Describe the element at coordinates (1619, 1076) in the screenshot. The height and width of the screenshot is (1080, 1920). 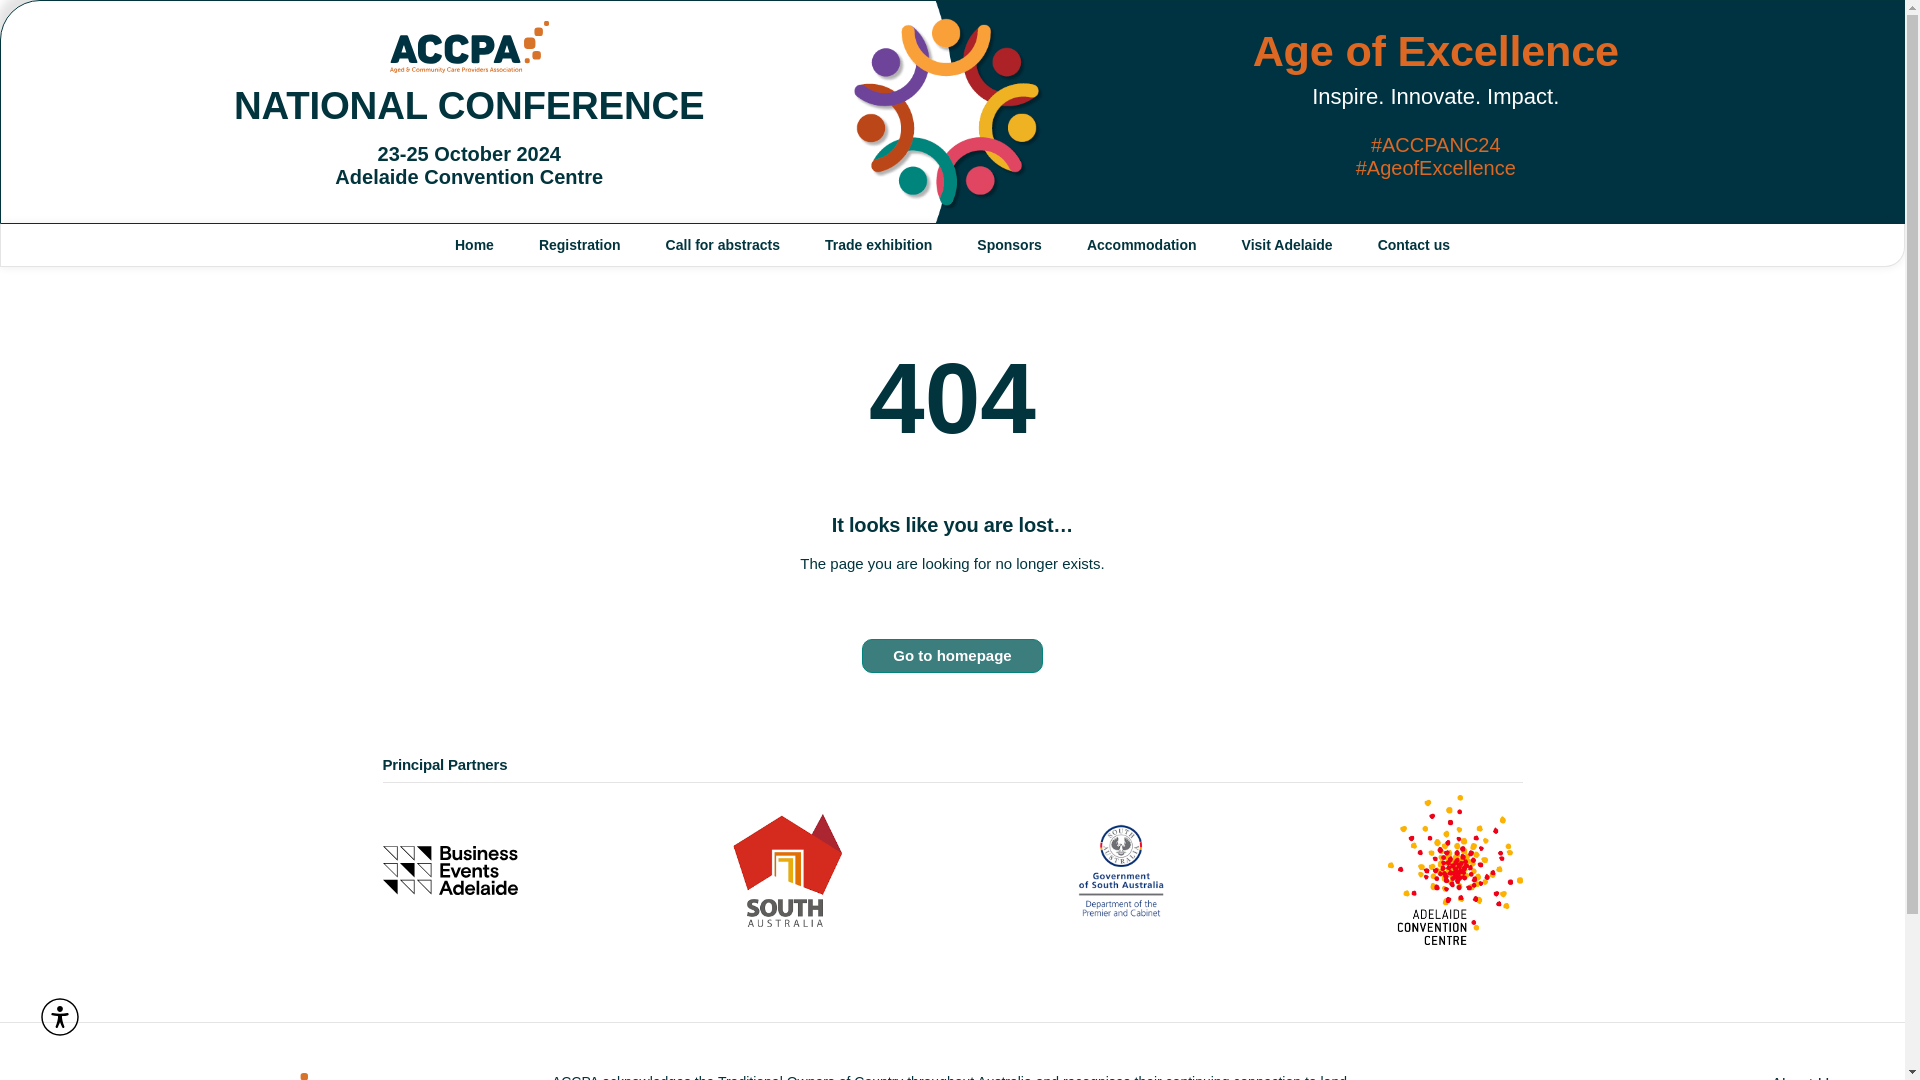
I see `About Us` at that location.